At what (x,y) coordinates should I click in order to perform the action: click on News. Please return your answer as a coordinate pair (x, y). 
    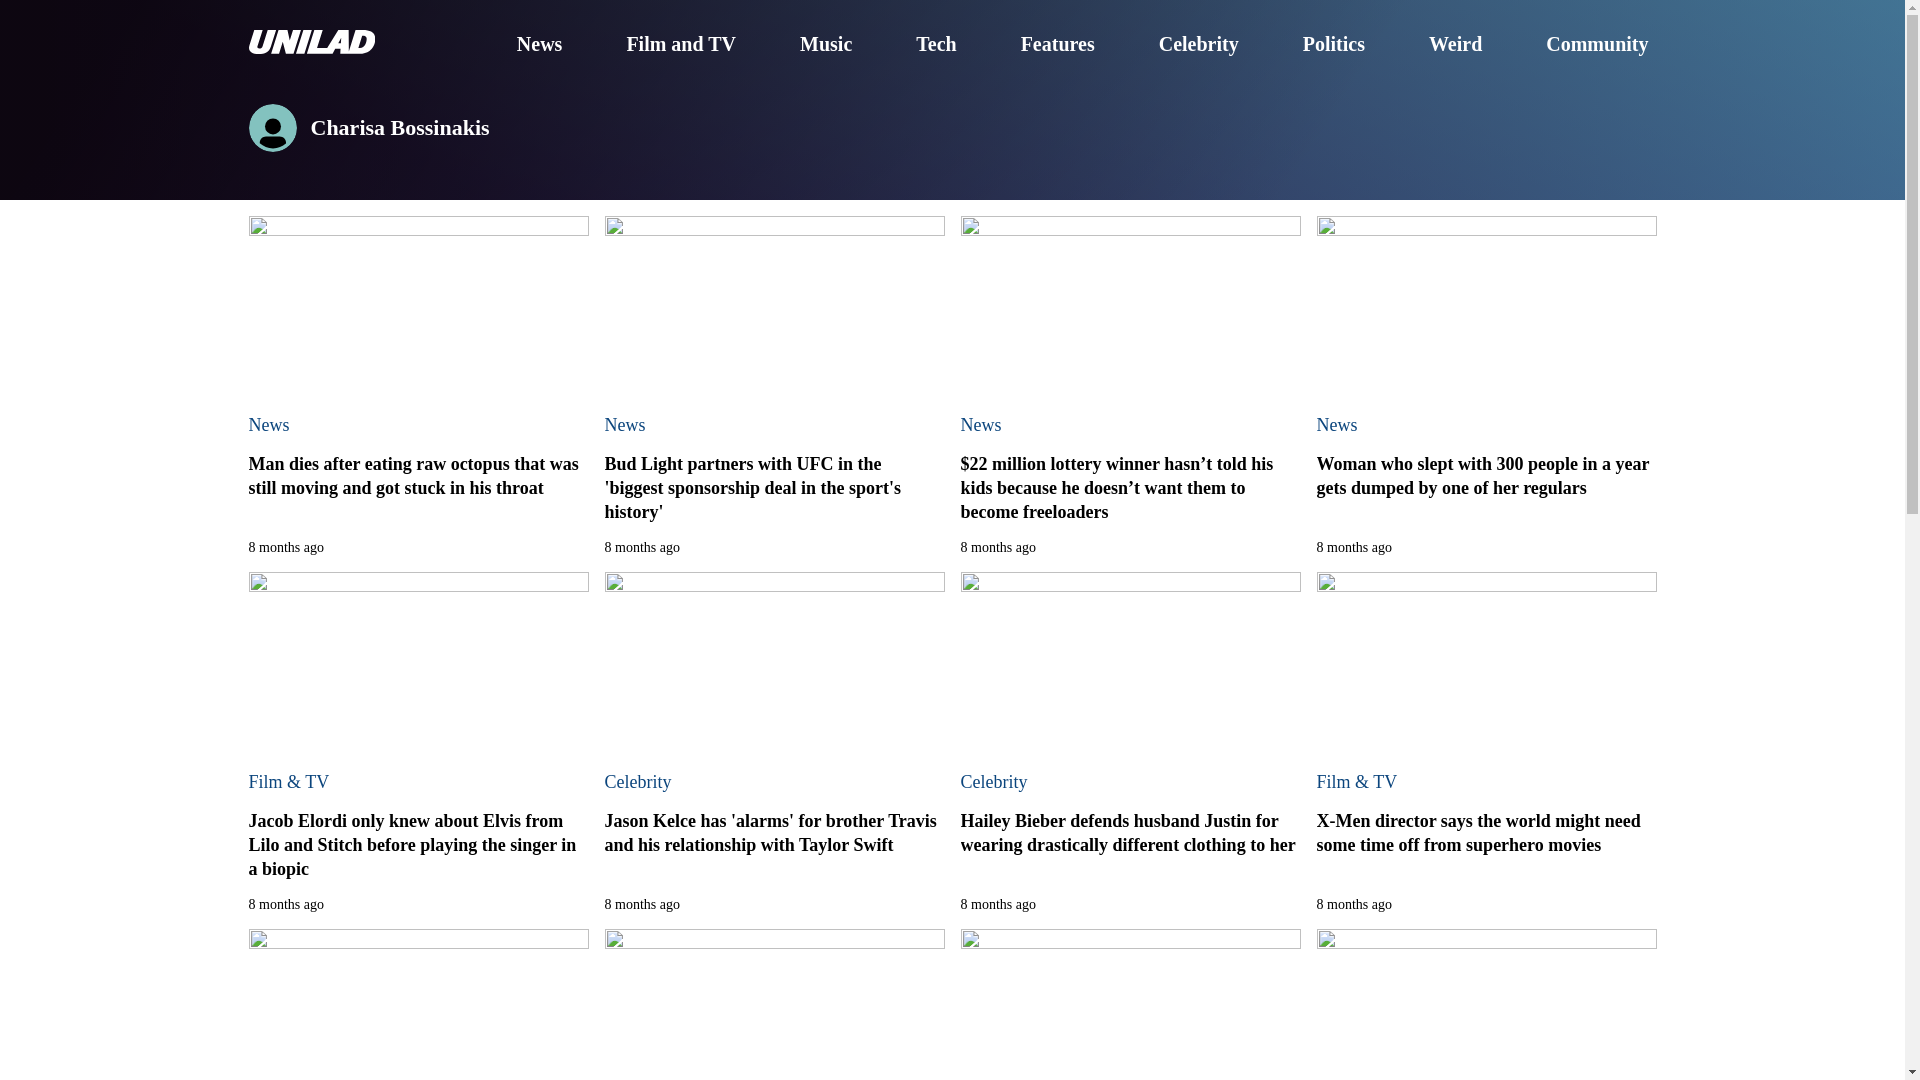
    Looking at the image, I should click on (624, 425).